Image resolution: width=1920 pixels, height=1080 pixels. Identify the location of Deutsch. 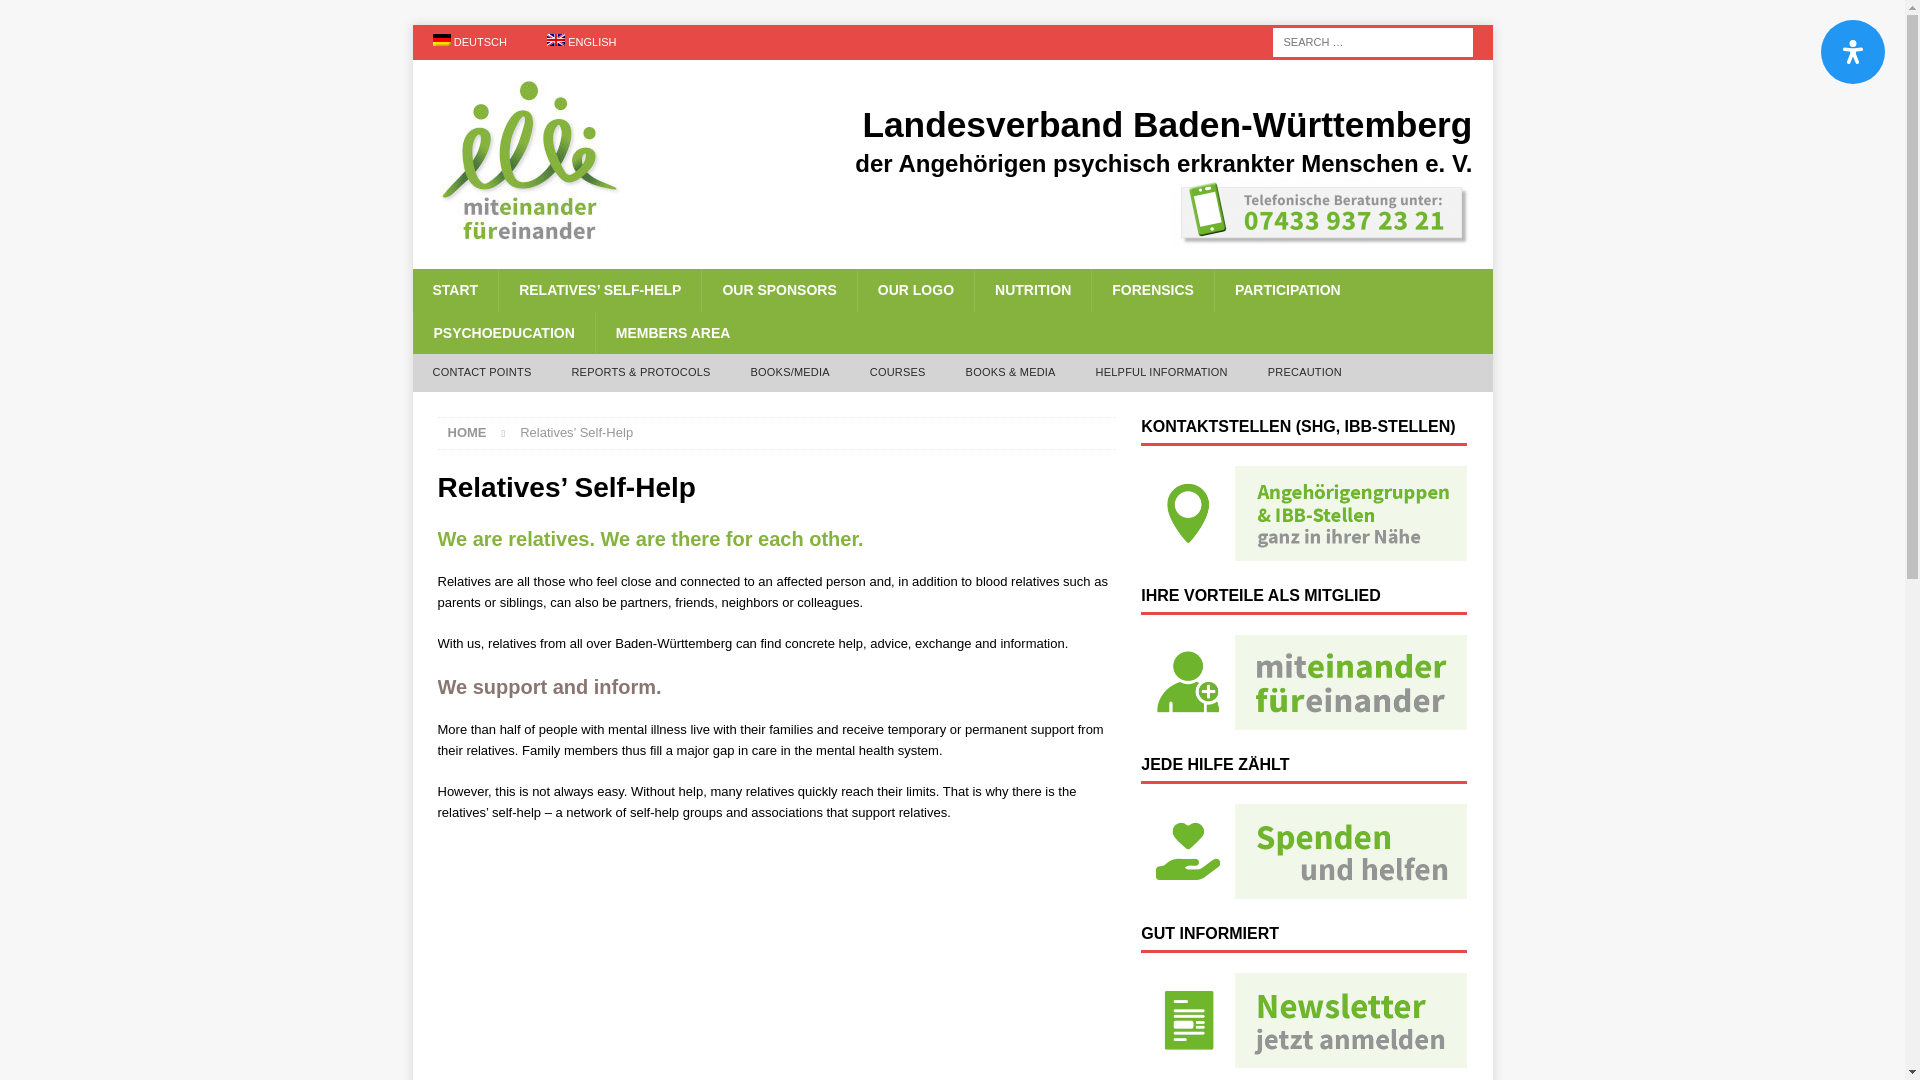
(469, 42).